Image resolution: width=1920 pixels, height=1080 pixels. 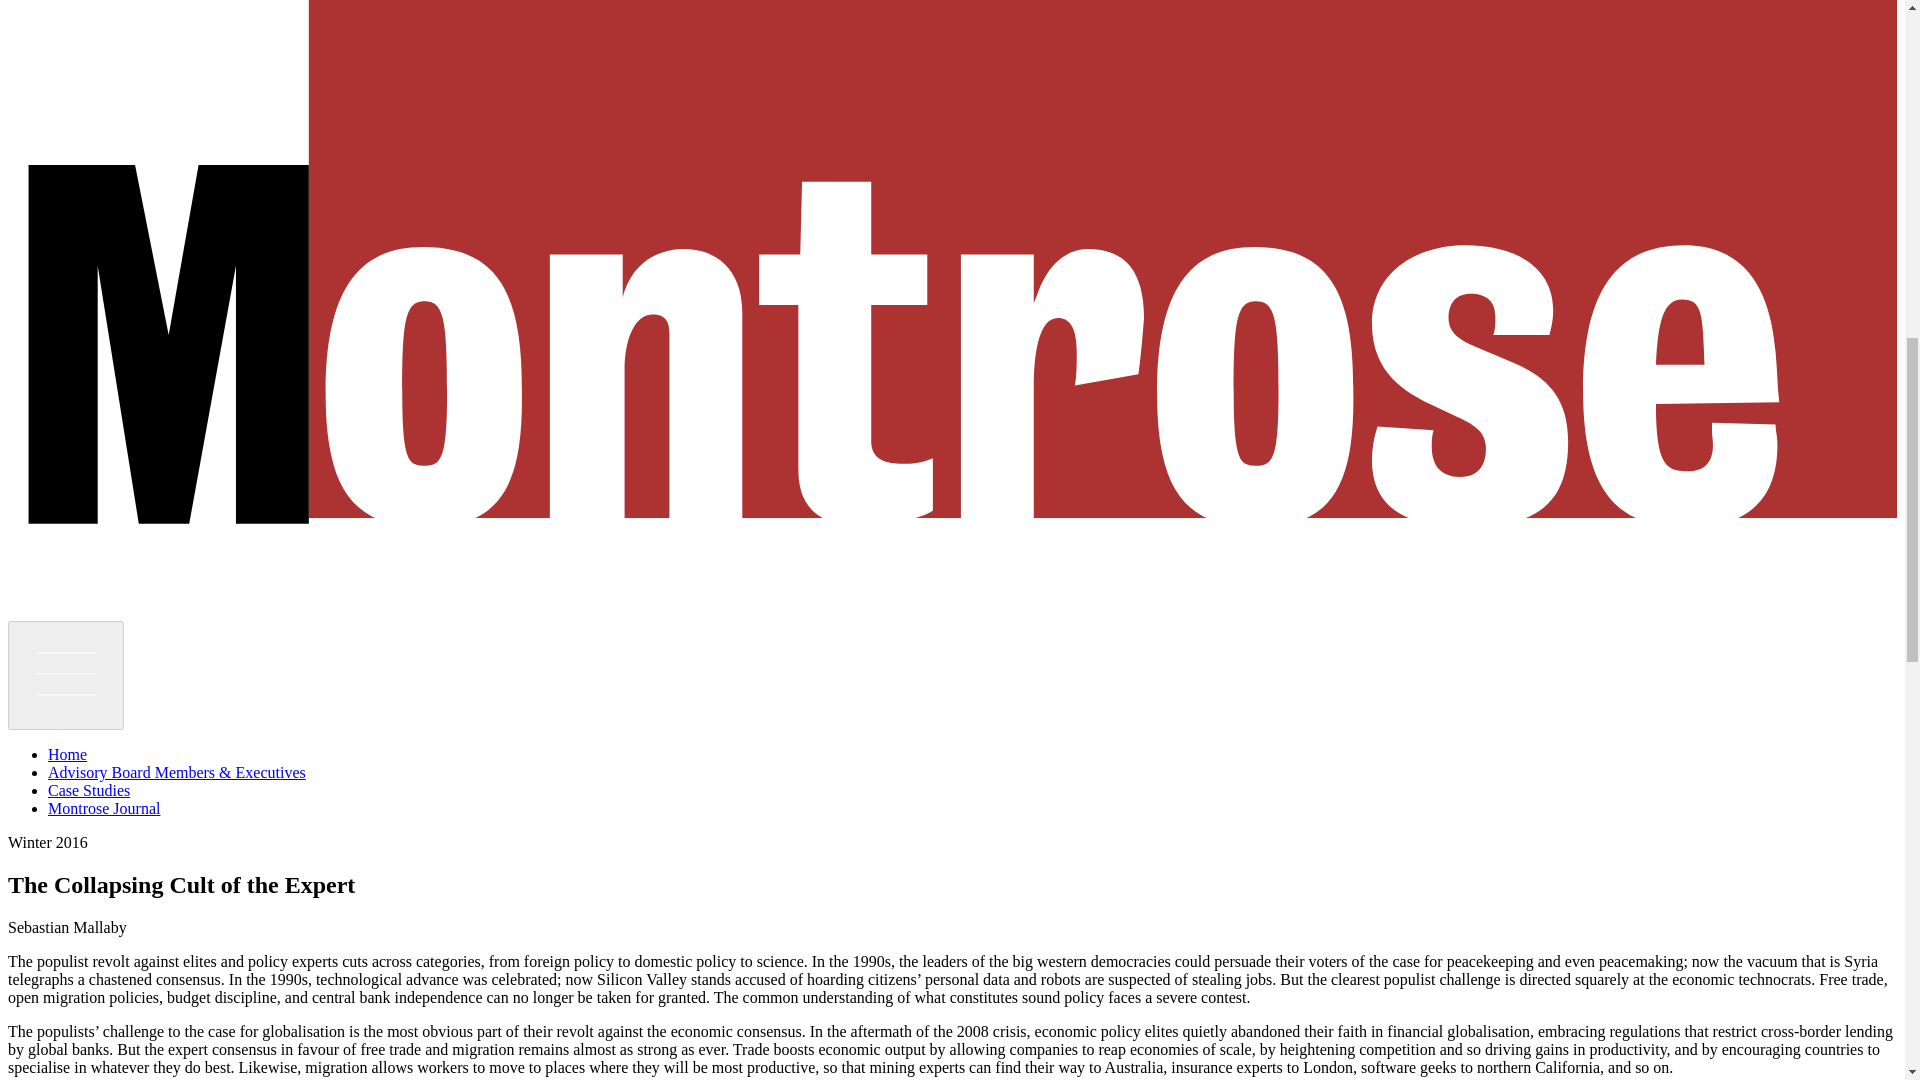 I want to click on Montrose Journal, so click(x=104, y=808).